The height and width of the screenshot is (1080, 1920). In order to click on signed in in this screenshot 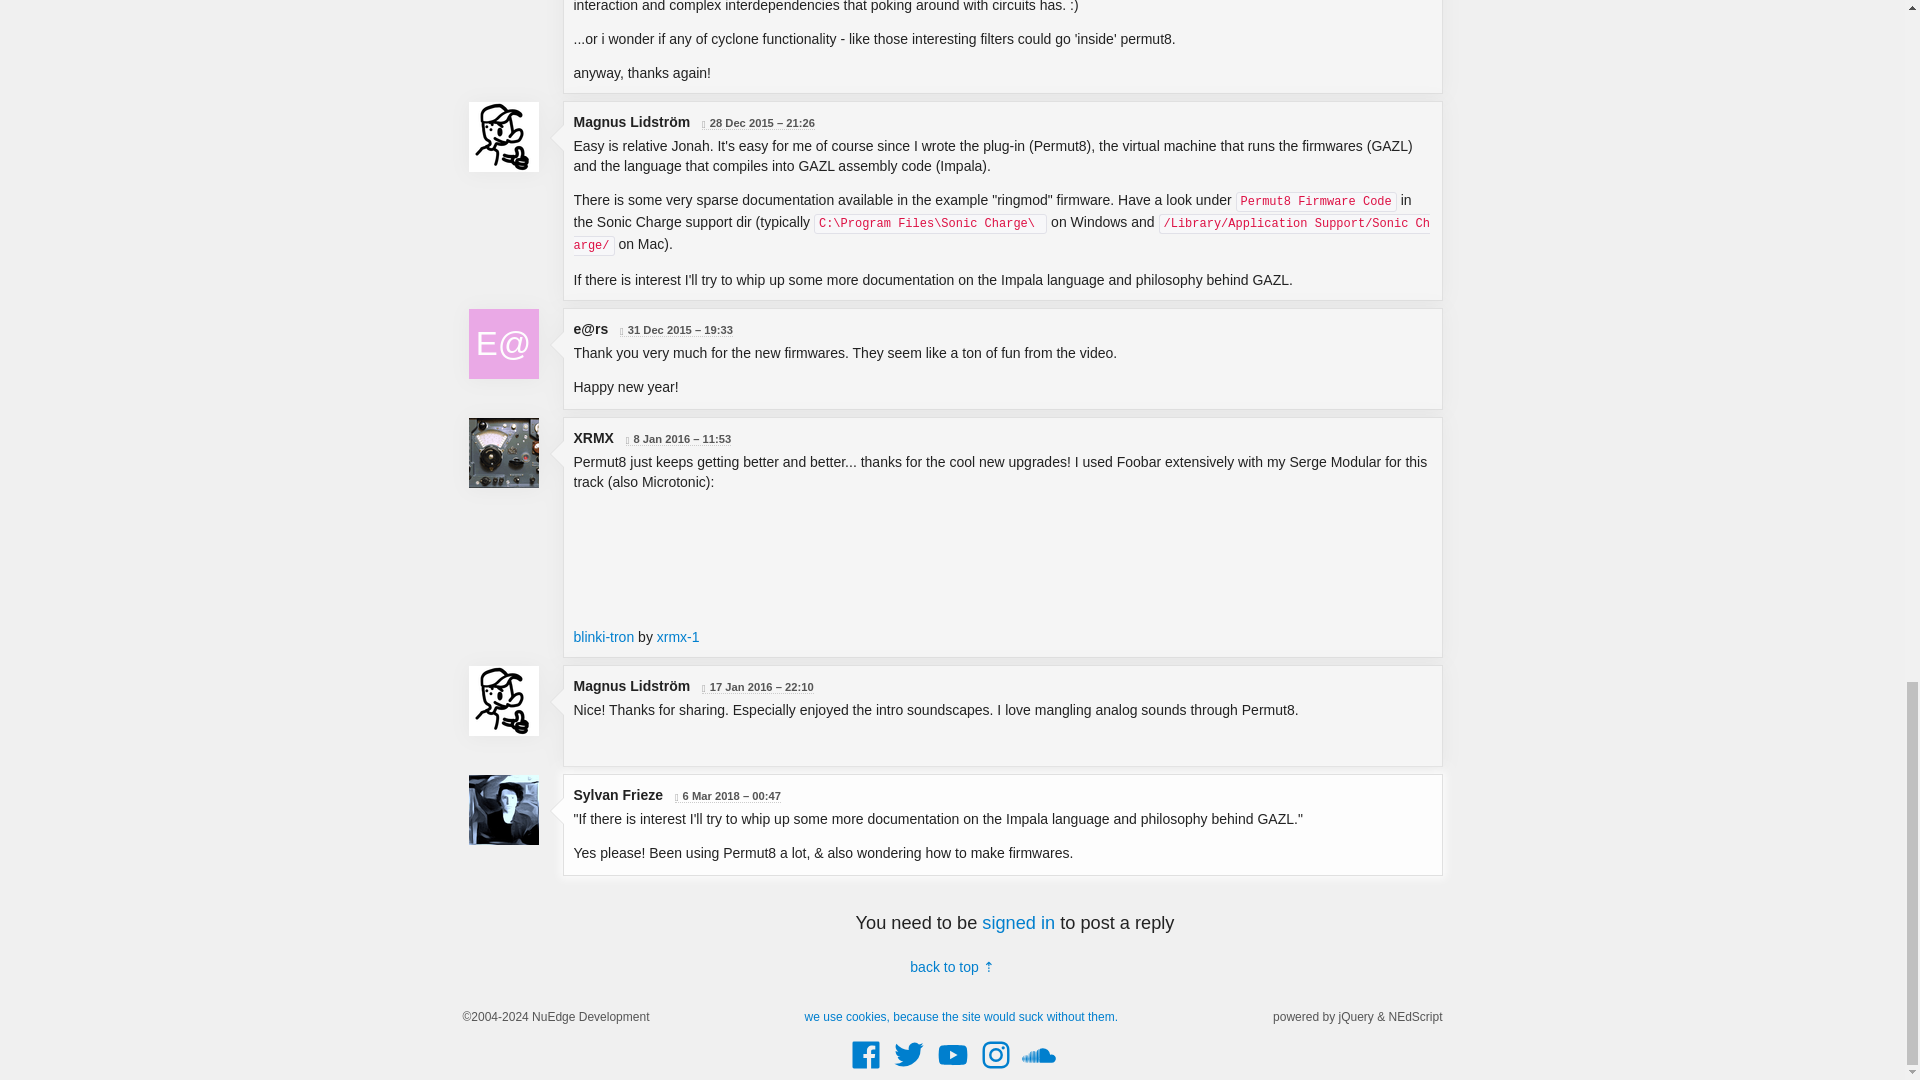, I will do `click(1018, 922)`.